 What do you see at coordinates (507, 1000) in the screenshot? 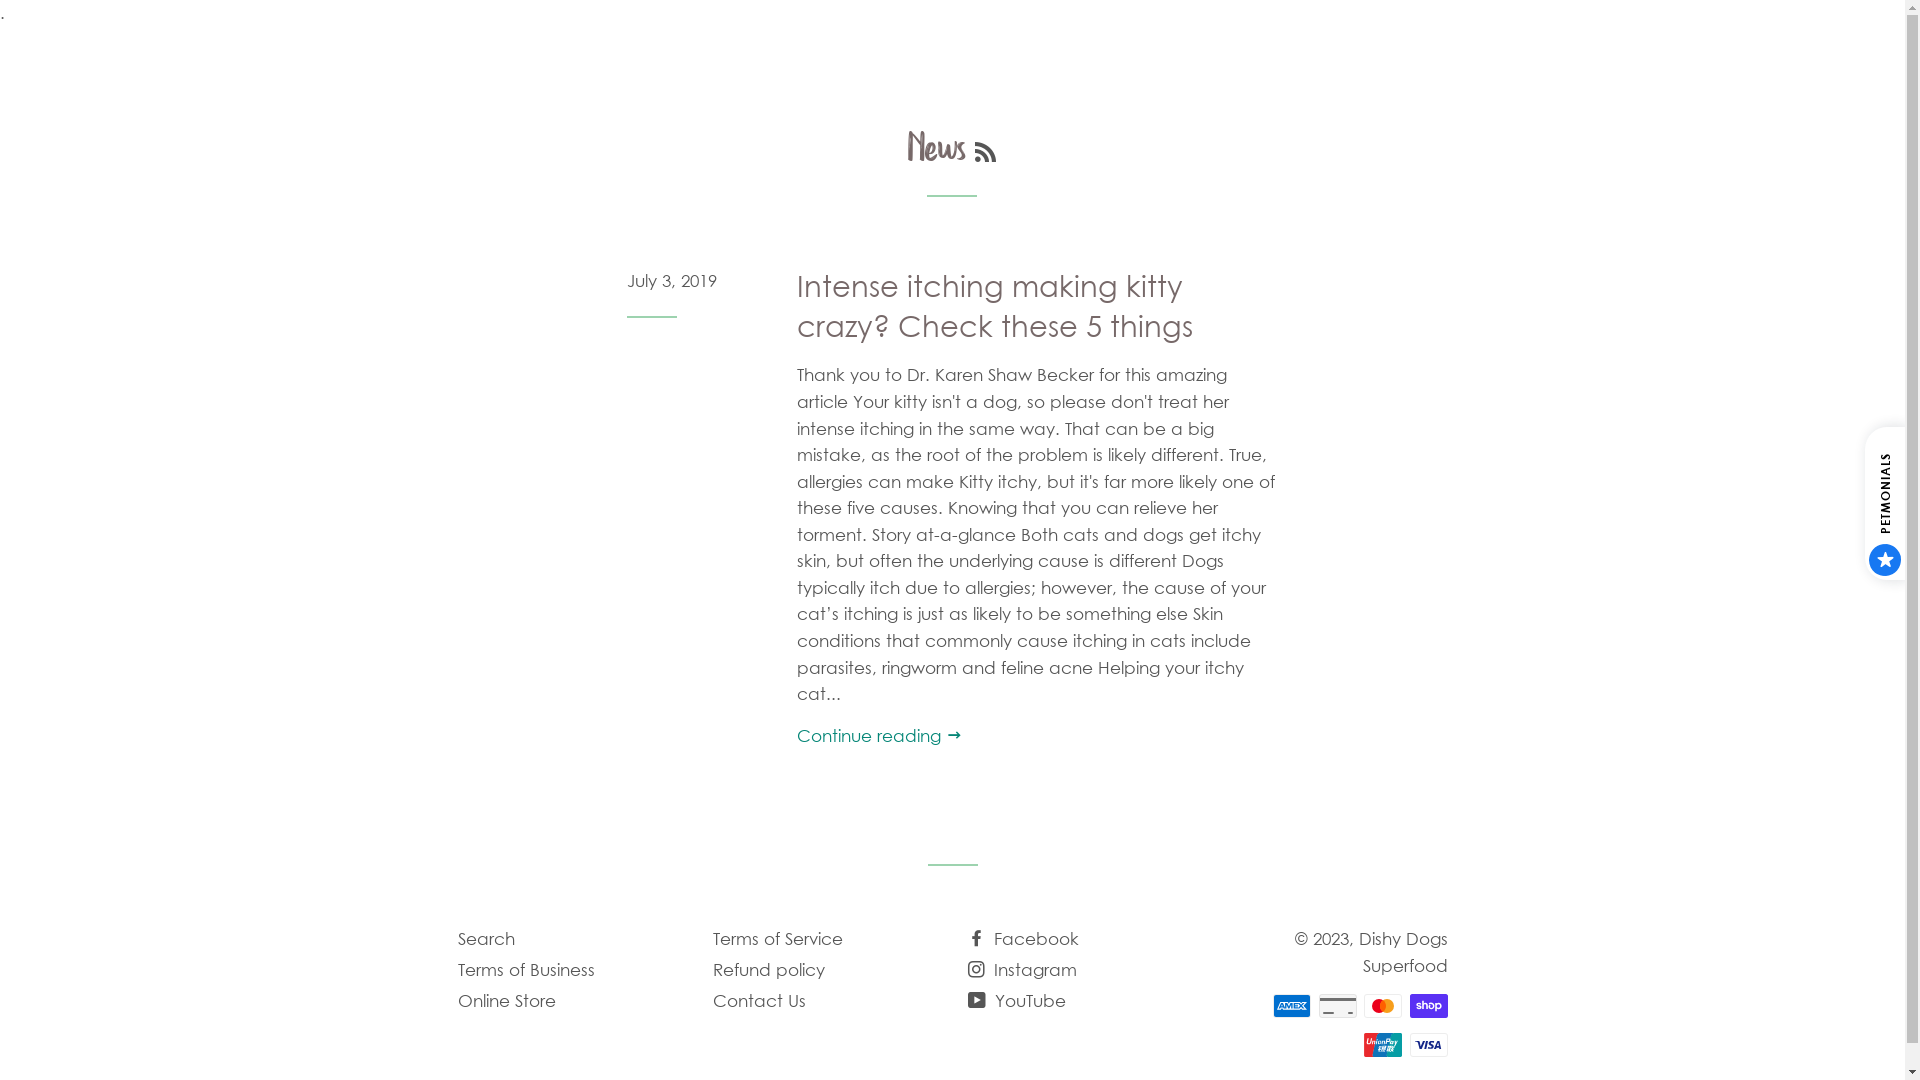
I see `Online Store` at bounding box center [507, 1000].